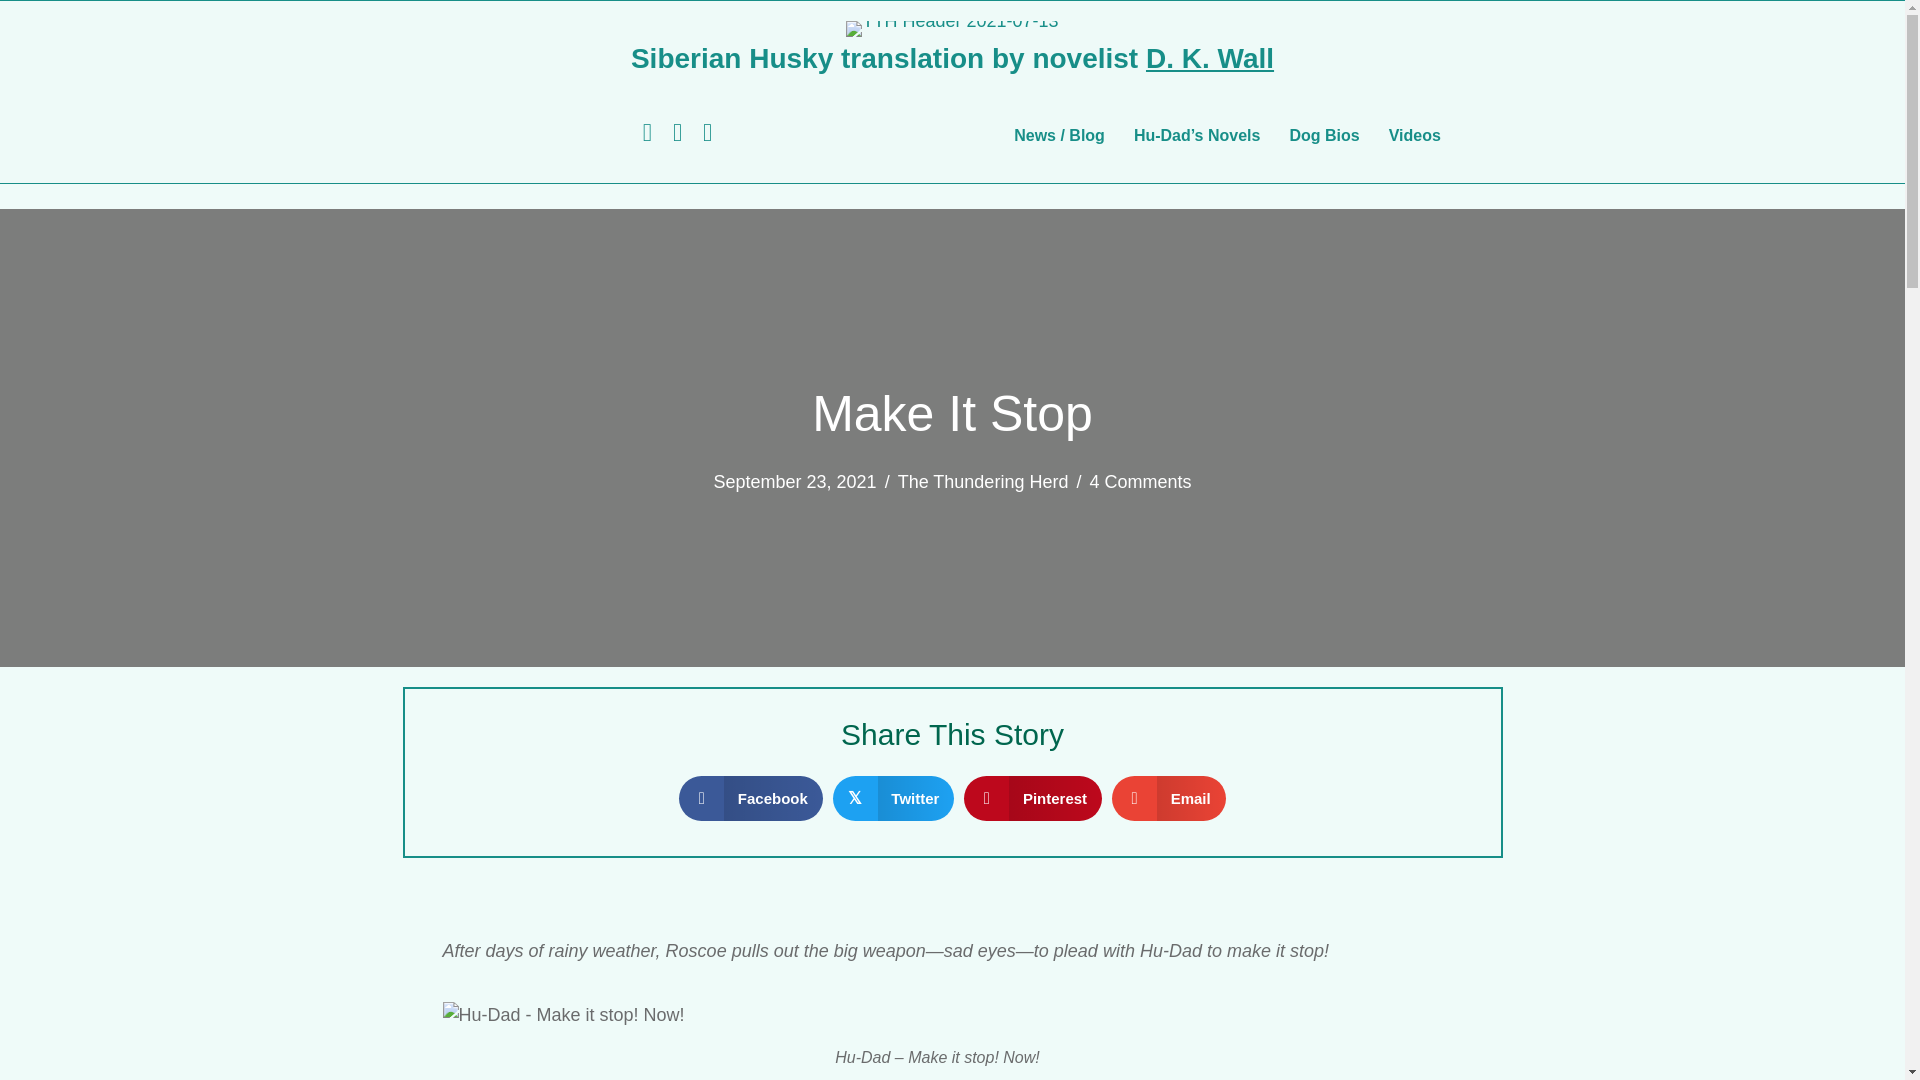 Image resolution: width=1920 pixels, height=1080 pixels. What do you see at coordinates (751, 798) in the screenshot?
I see `Facebook` at bounding box center [751, 798].